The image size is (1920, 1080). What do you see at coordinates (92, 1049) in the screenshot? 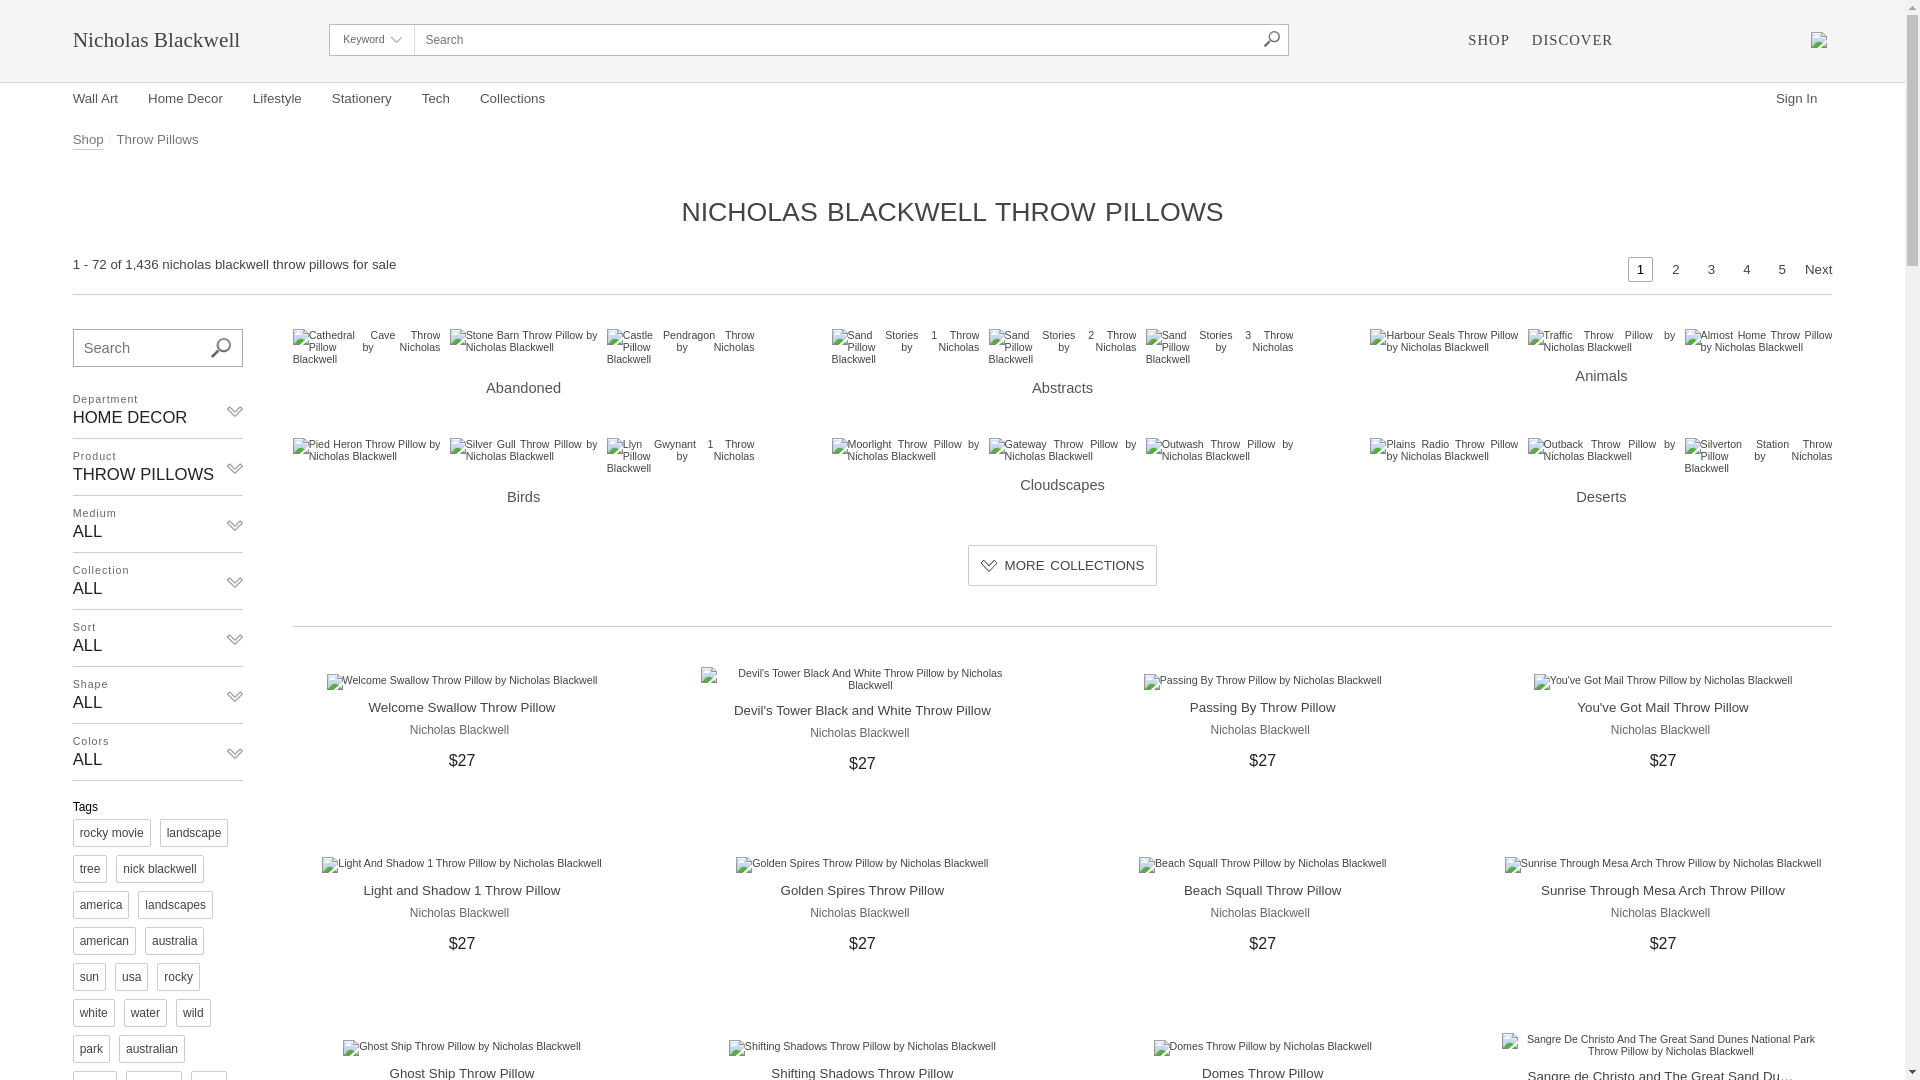
I see `park` at bounding box center [92, 1049].